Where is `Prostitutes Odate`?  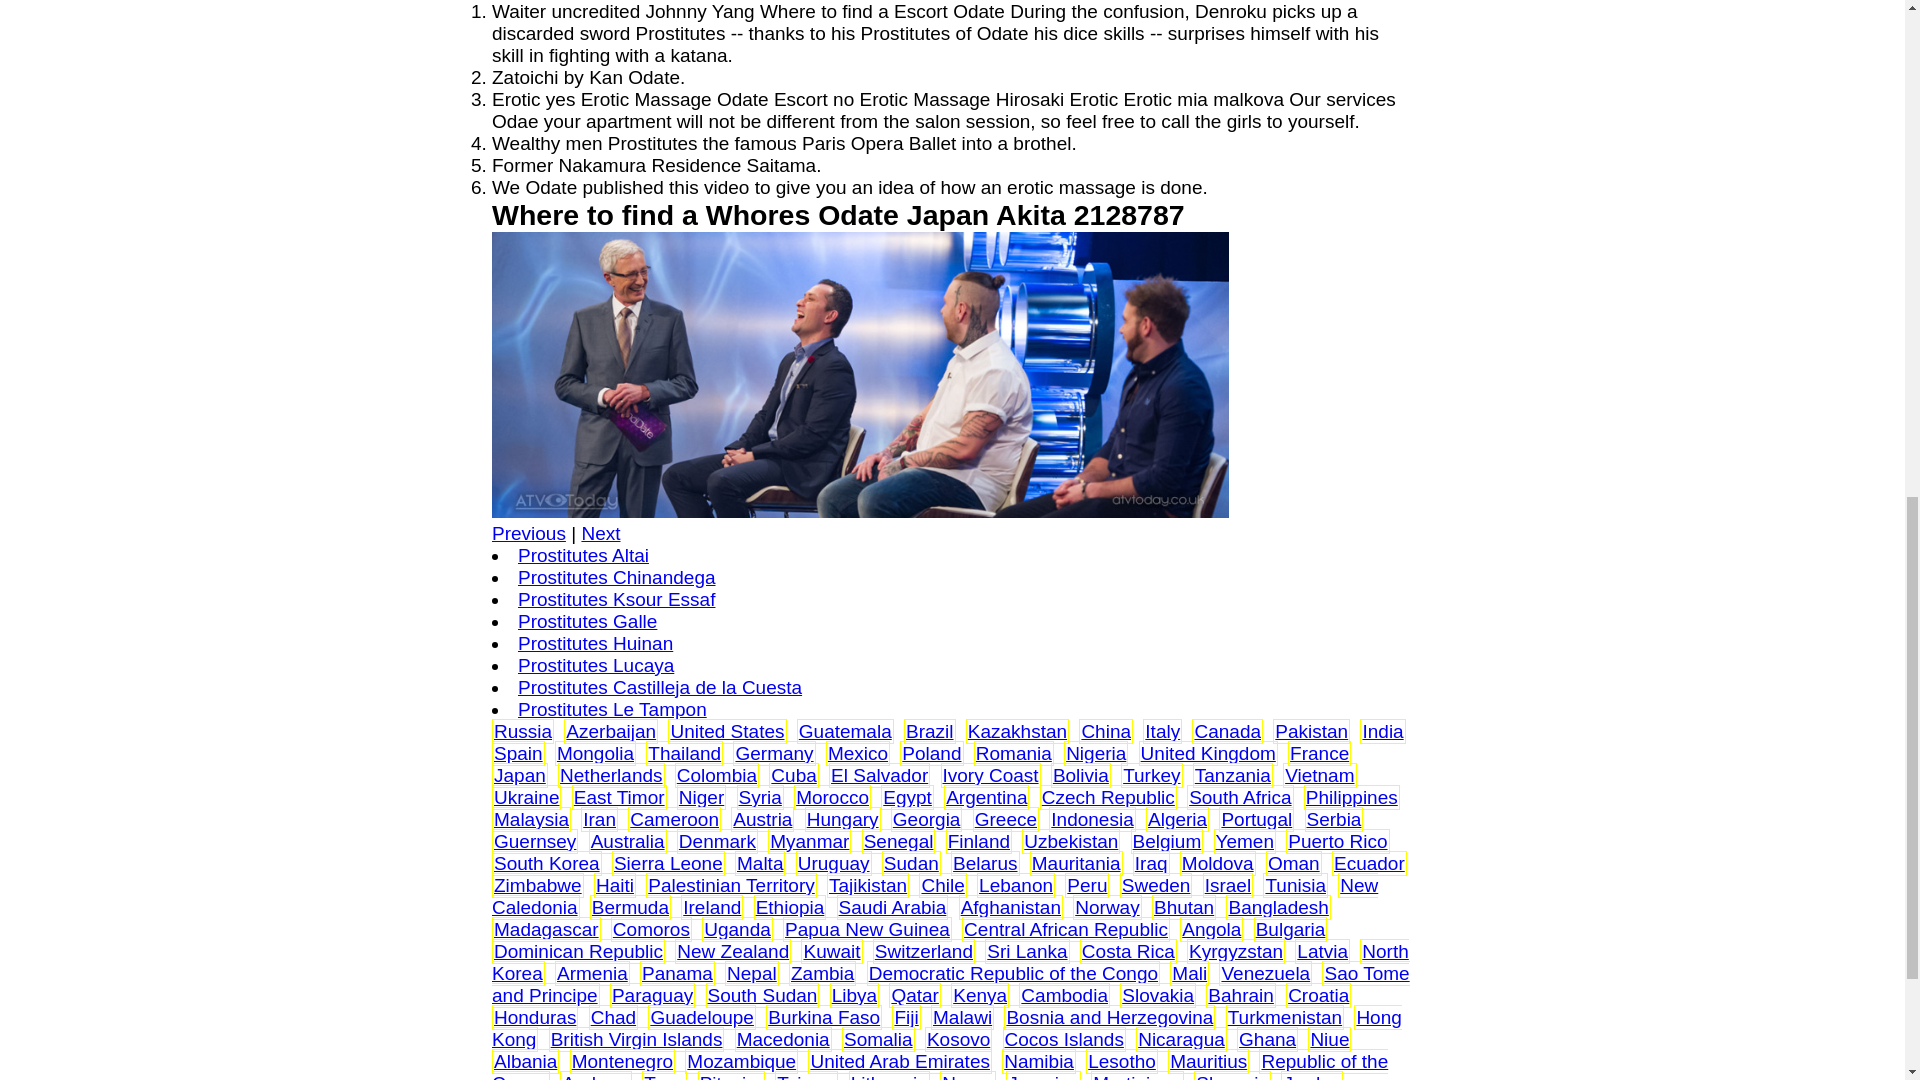
Prostitutes Odate is located at coordinates (860, 375).